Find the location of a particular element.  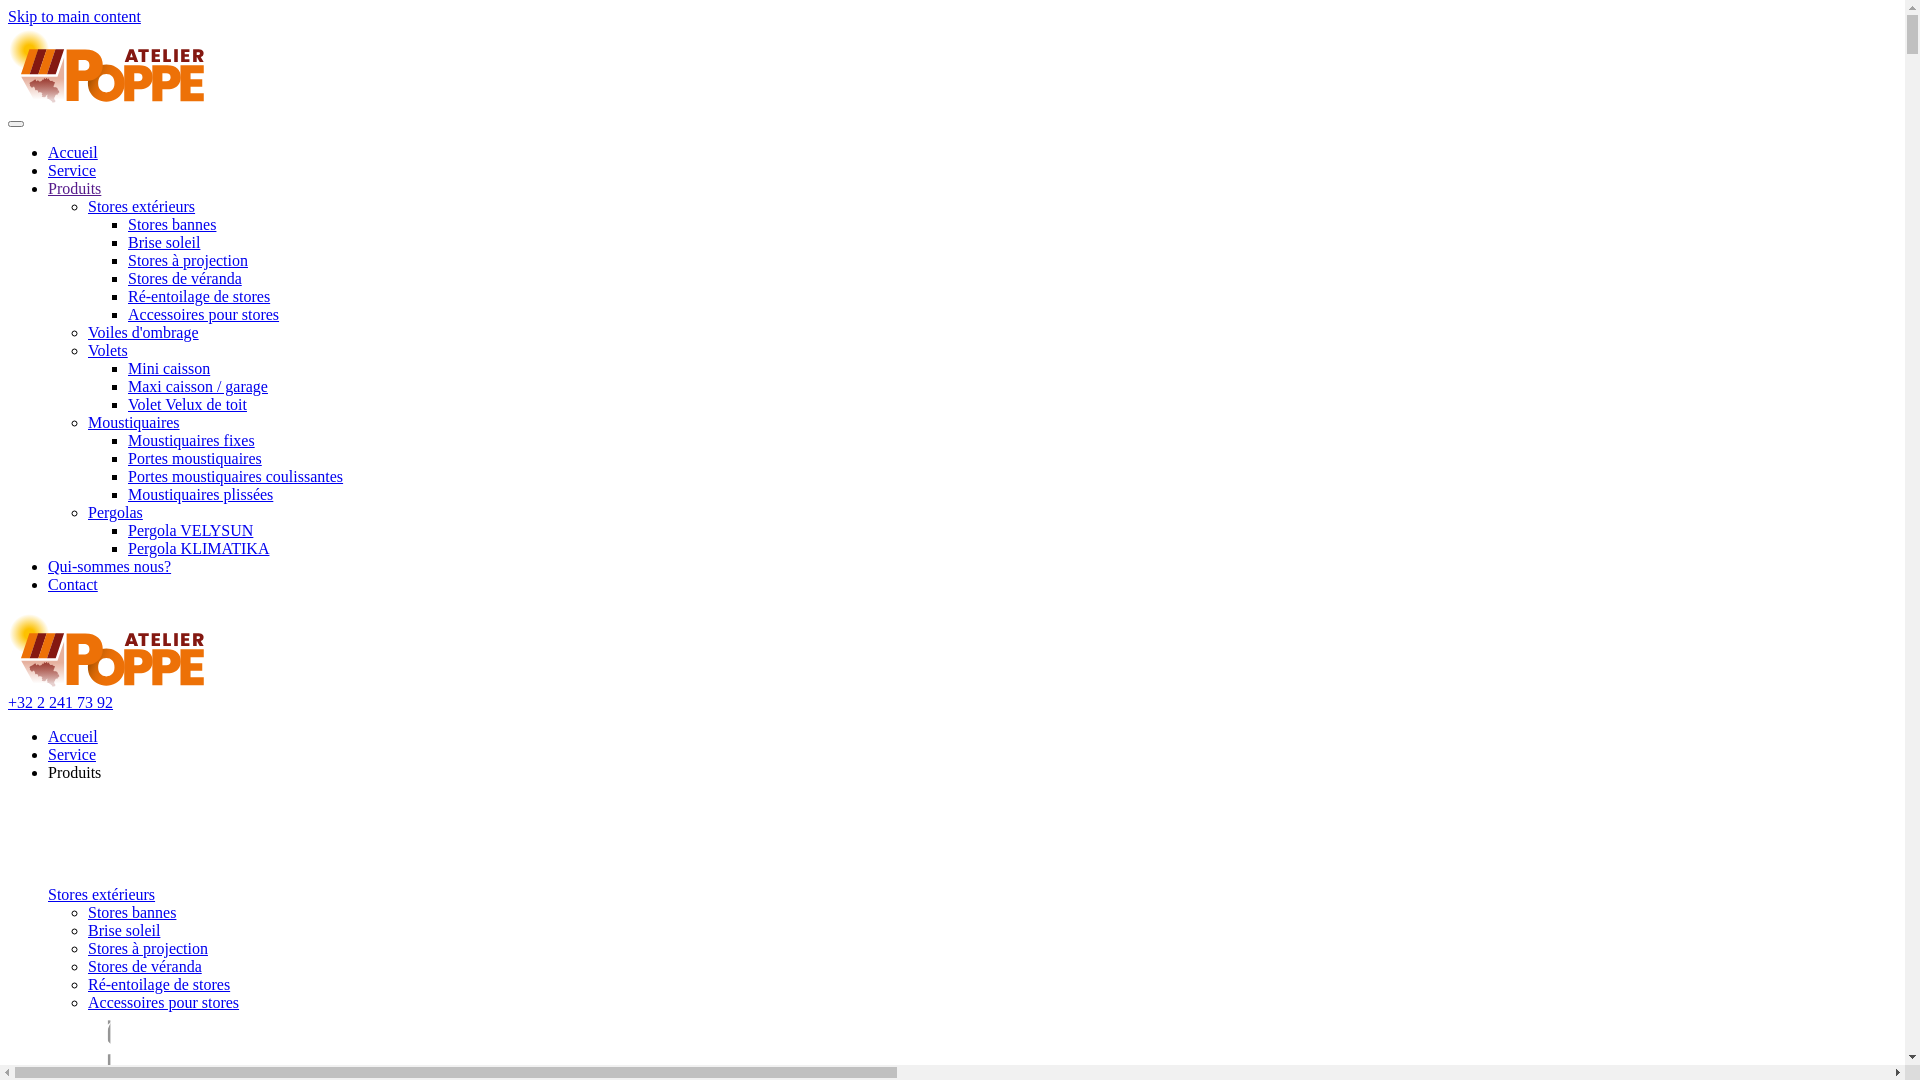

Stores bannes is located at coordinates (132, 912).